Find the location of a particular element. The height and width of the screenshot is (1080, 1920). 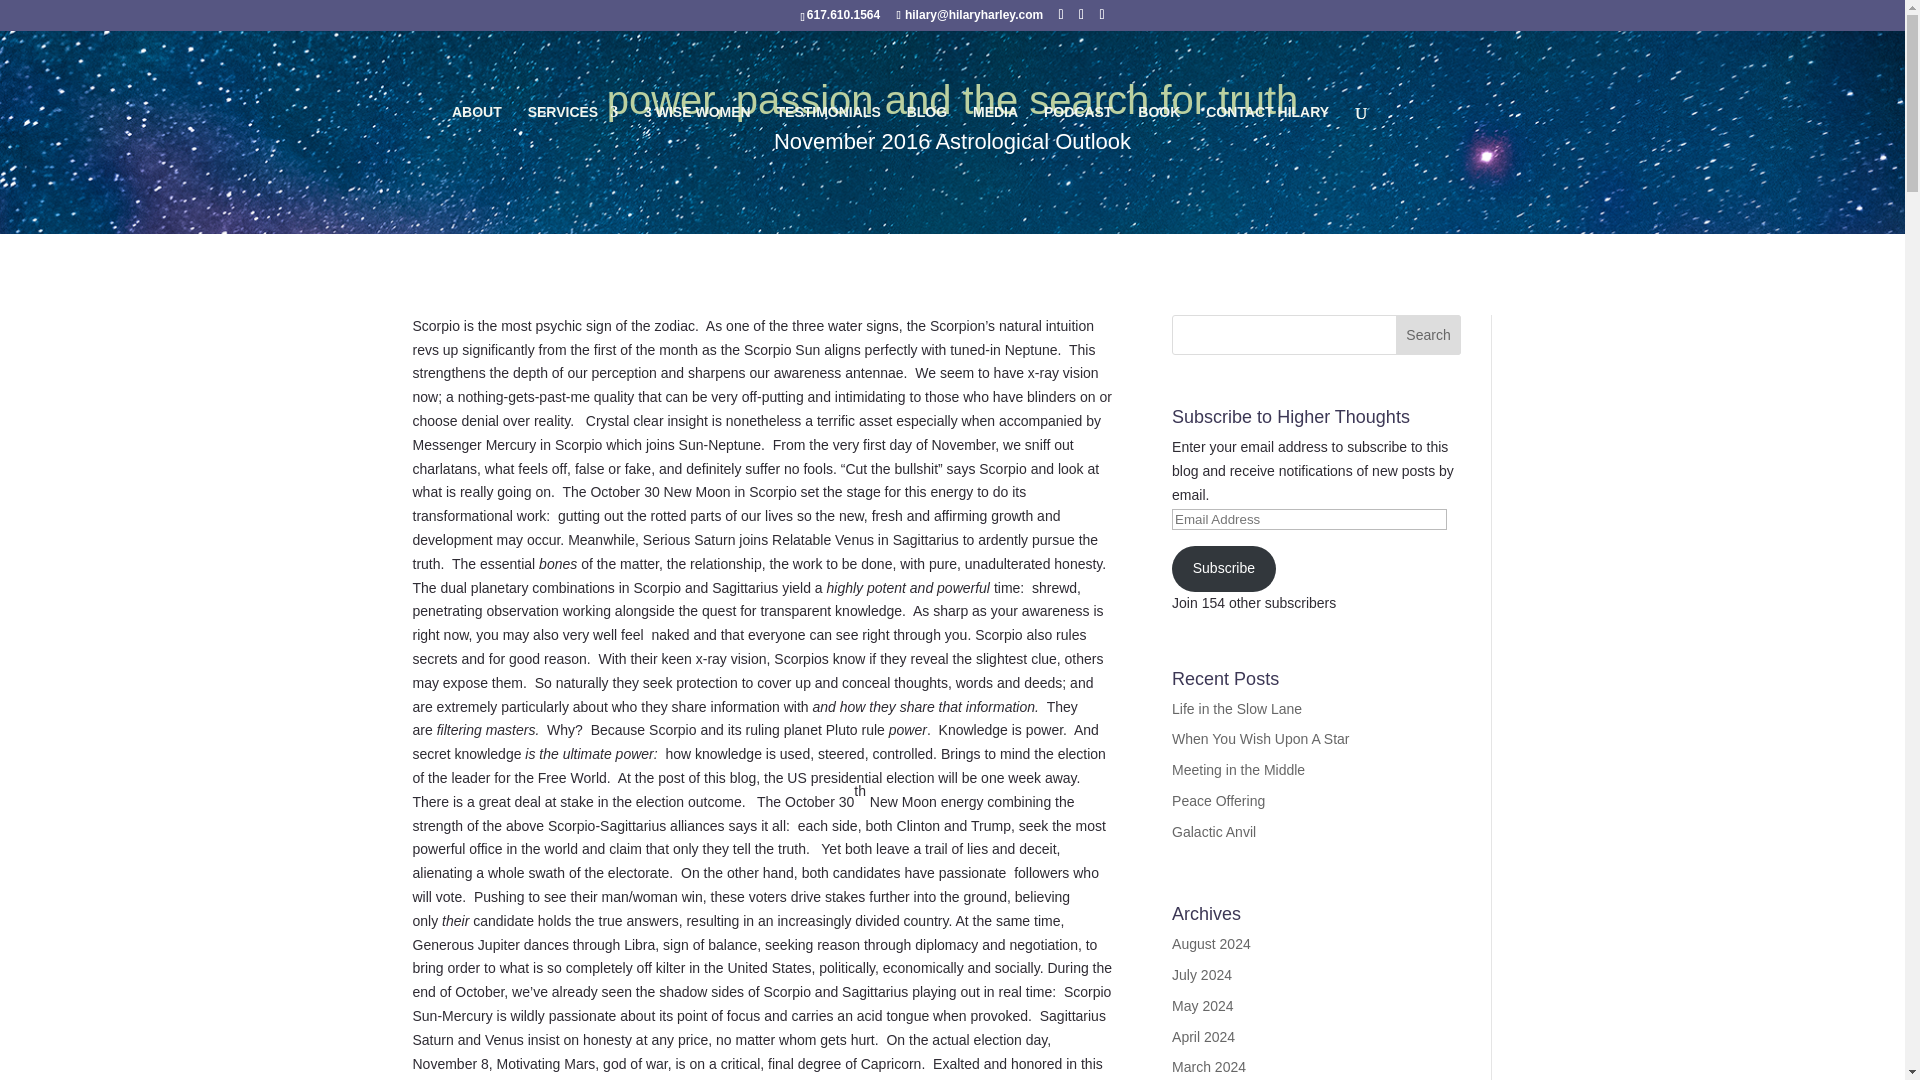

August 2024 is located at coordinates (1211, 944).